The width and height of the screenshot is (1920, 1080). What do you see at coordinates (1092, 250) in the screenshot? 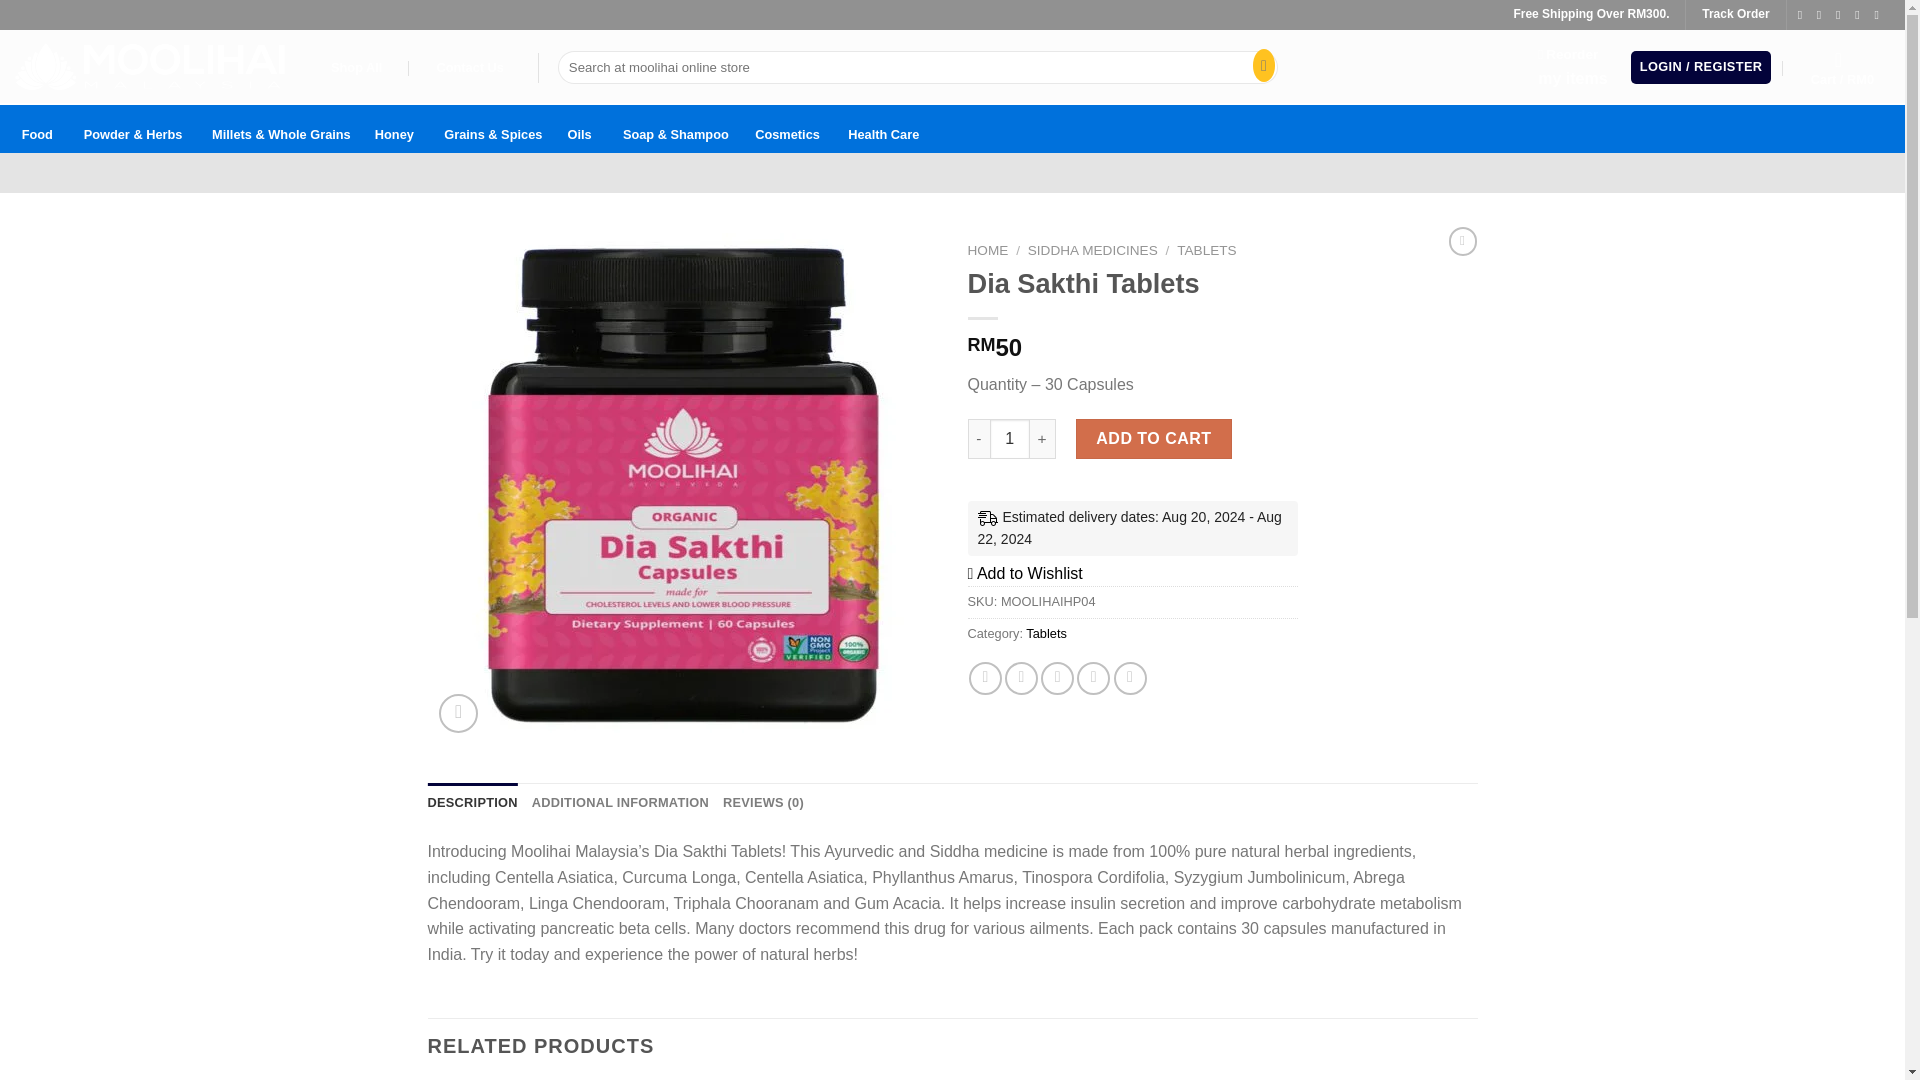
I see `SIDDHA MEDICINES` at bounding box center [1092, 250].